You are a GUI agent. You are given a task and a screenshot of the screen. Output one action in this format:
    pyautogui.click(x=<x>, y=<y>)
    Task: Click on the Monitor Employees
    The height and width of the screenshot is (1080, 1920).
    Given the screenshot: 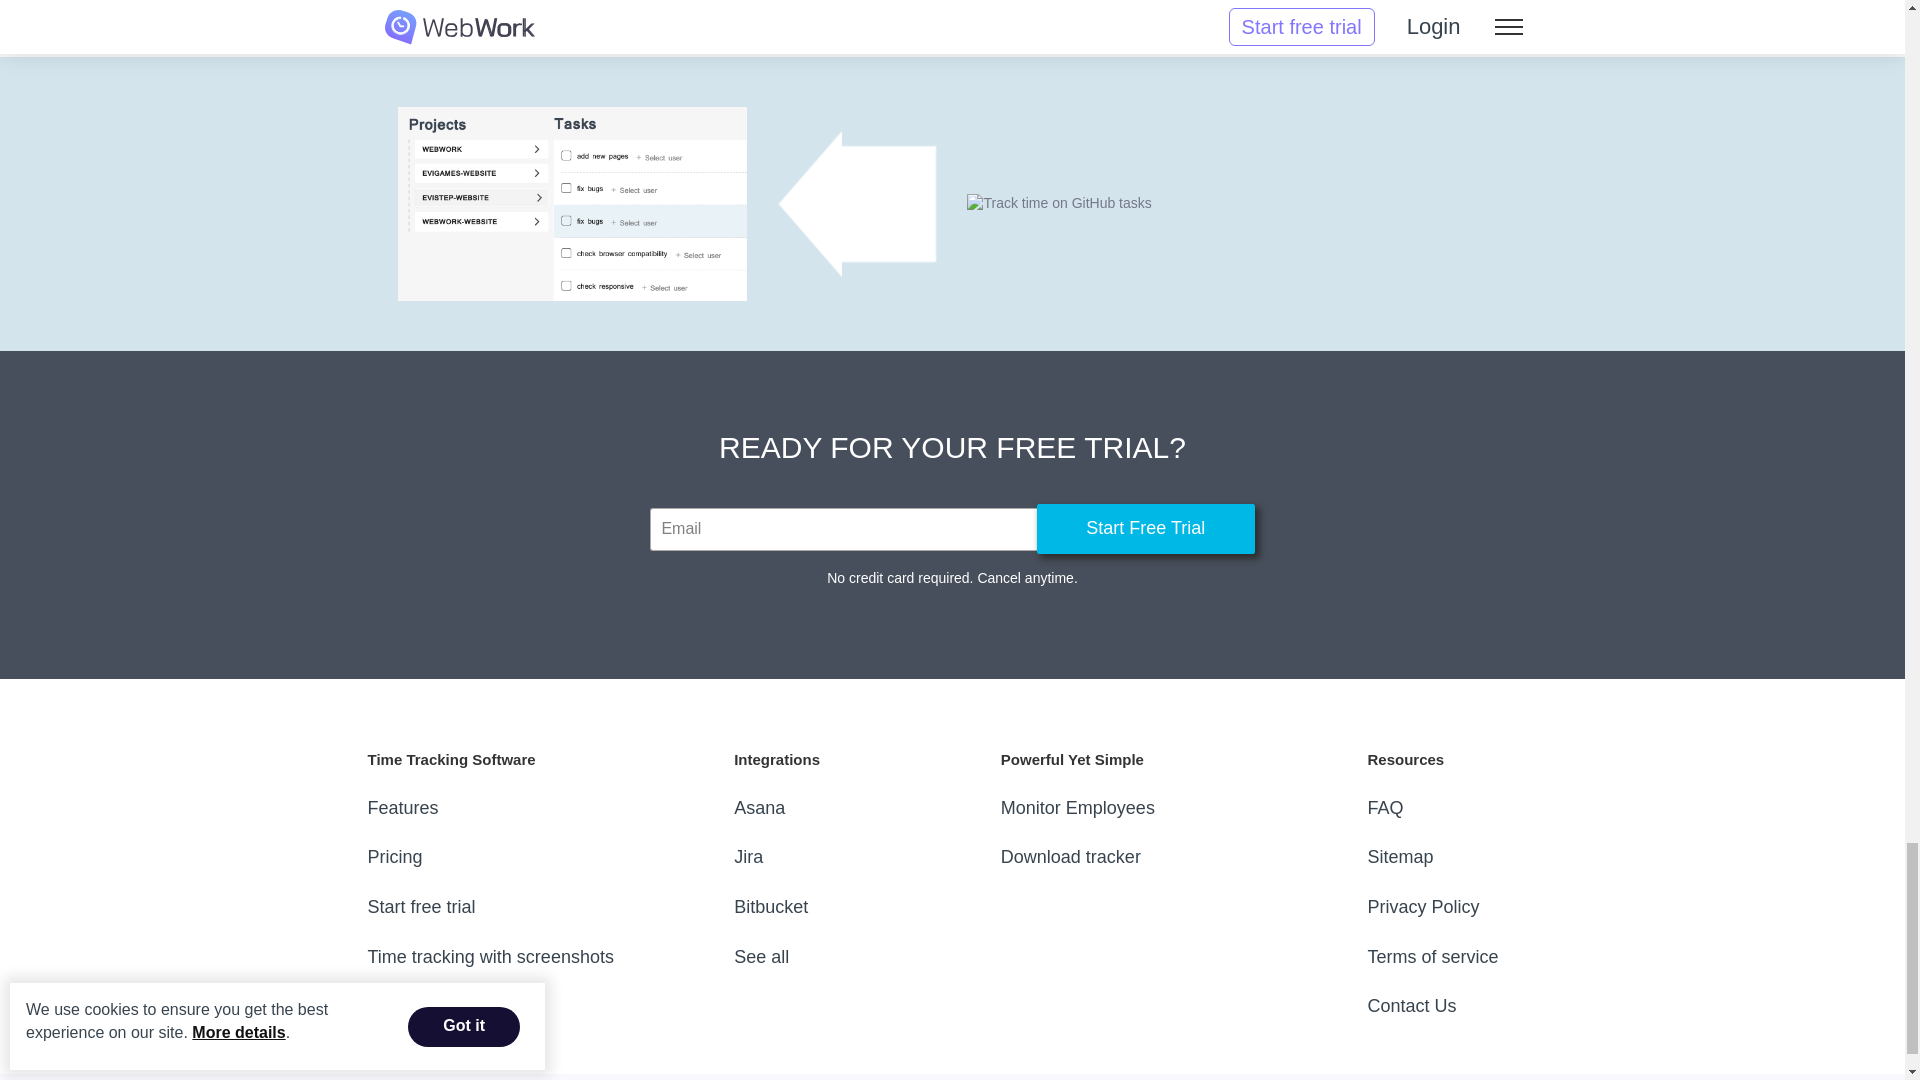 What is the action you would take?
    pyautogui.click(x=1078, y=808)
    